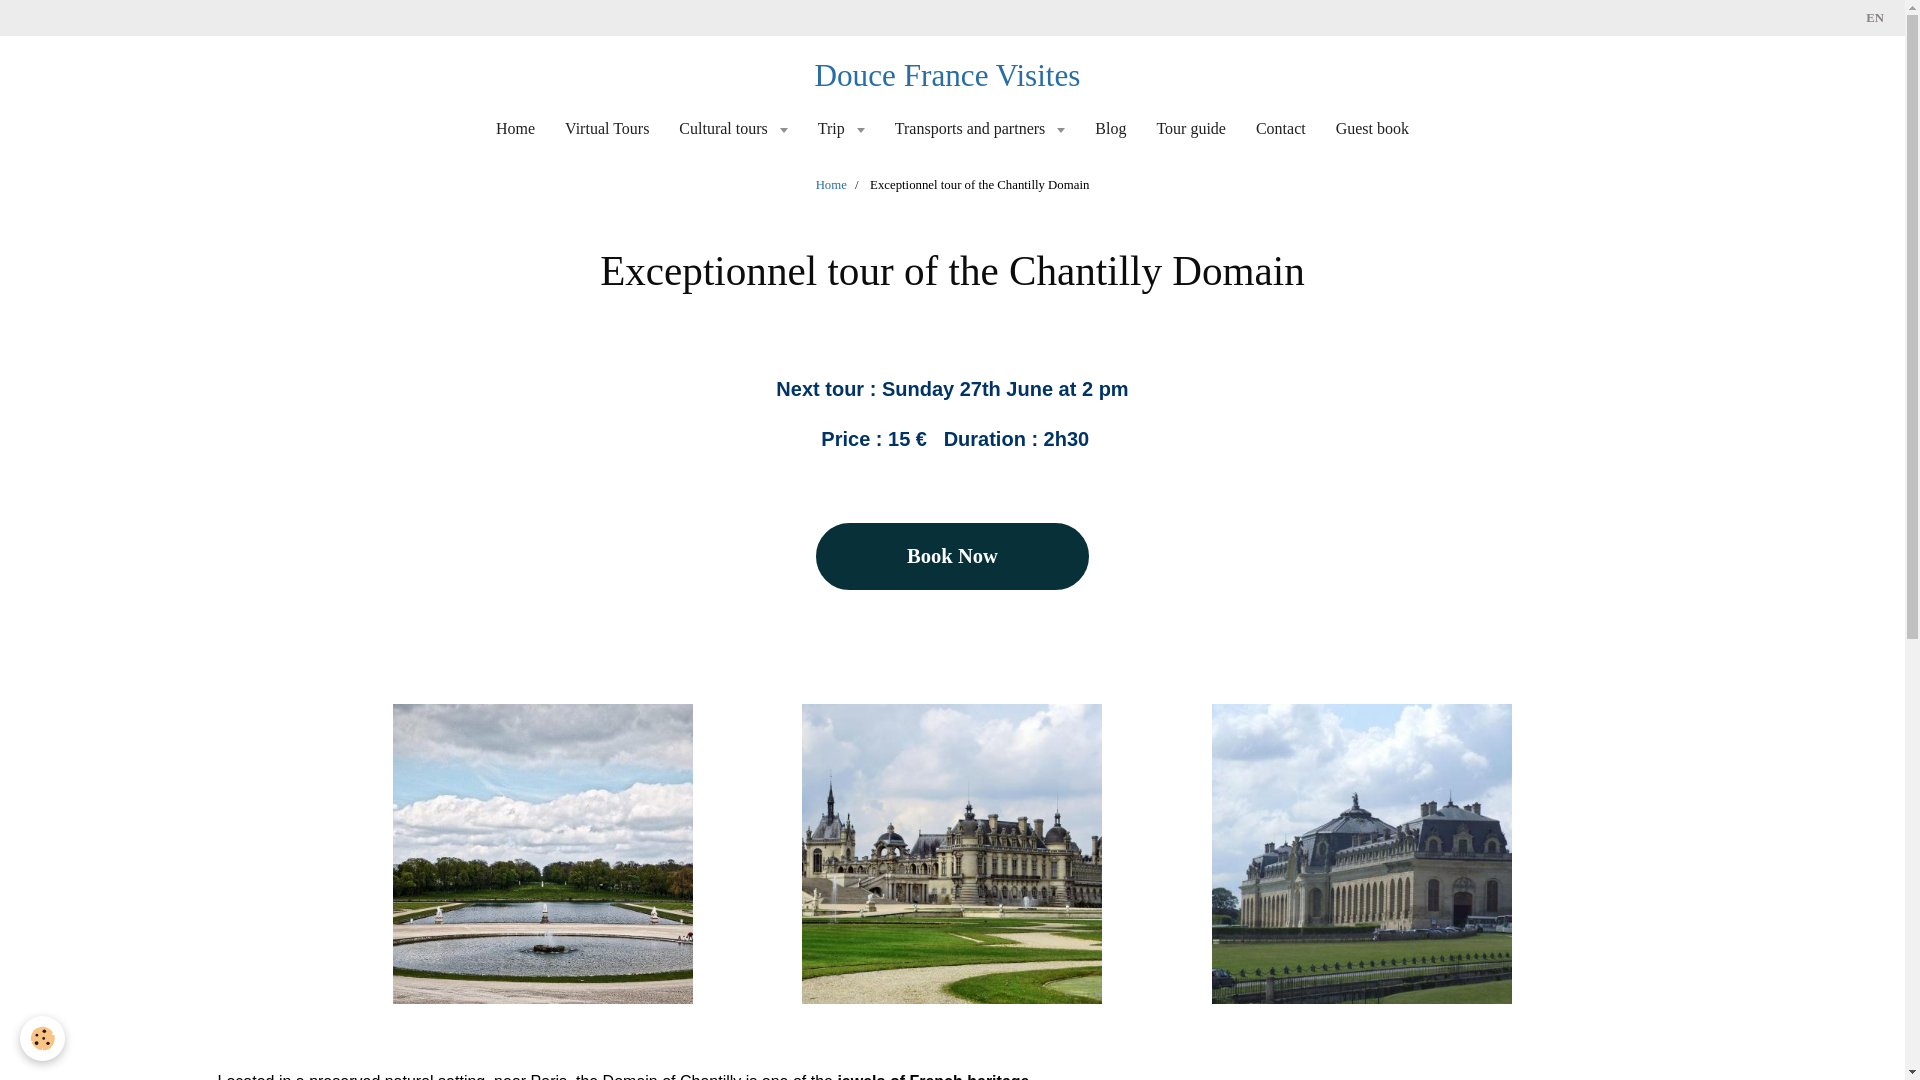 The image size is (1920, 1080). I want to click on Douce France Visites, so click(946, 79).